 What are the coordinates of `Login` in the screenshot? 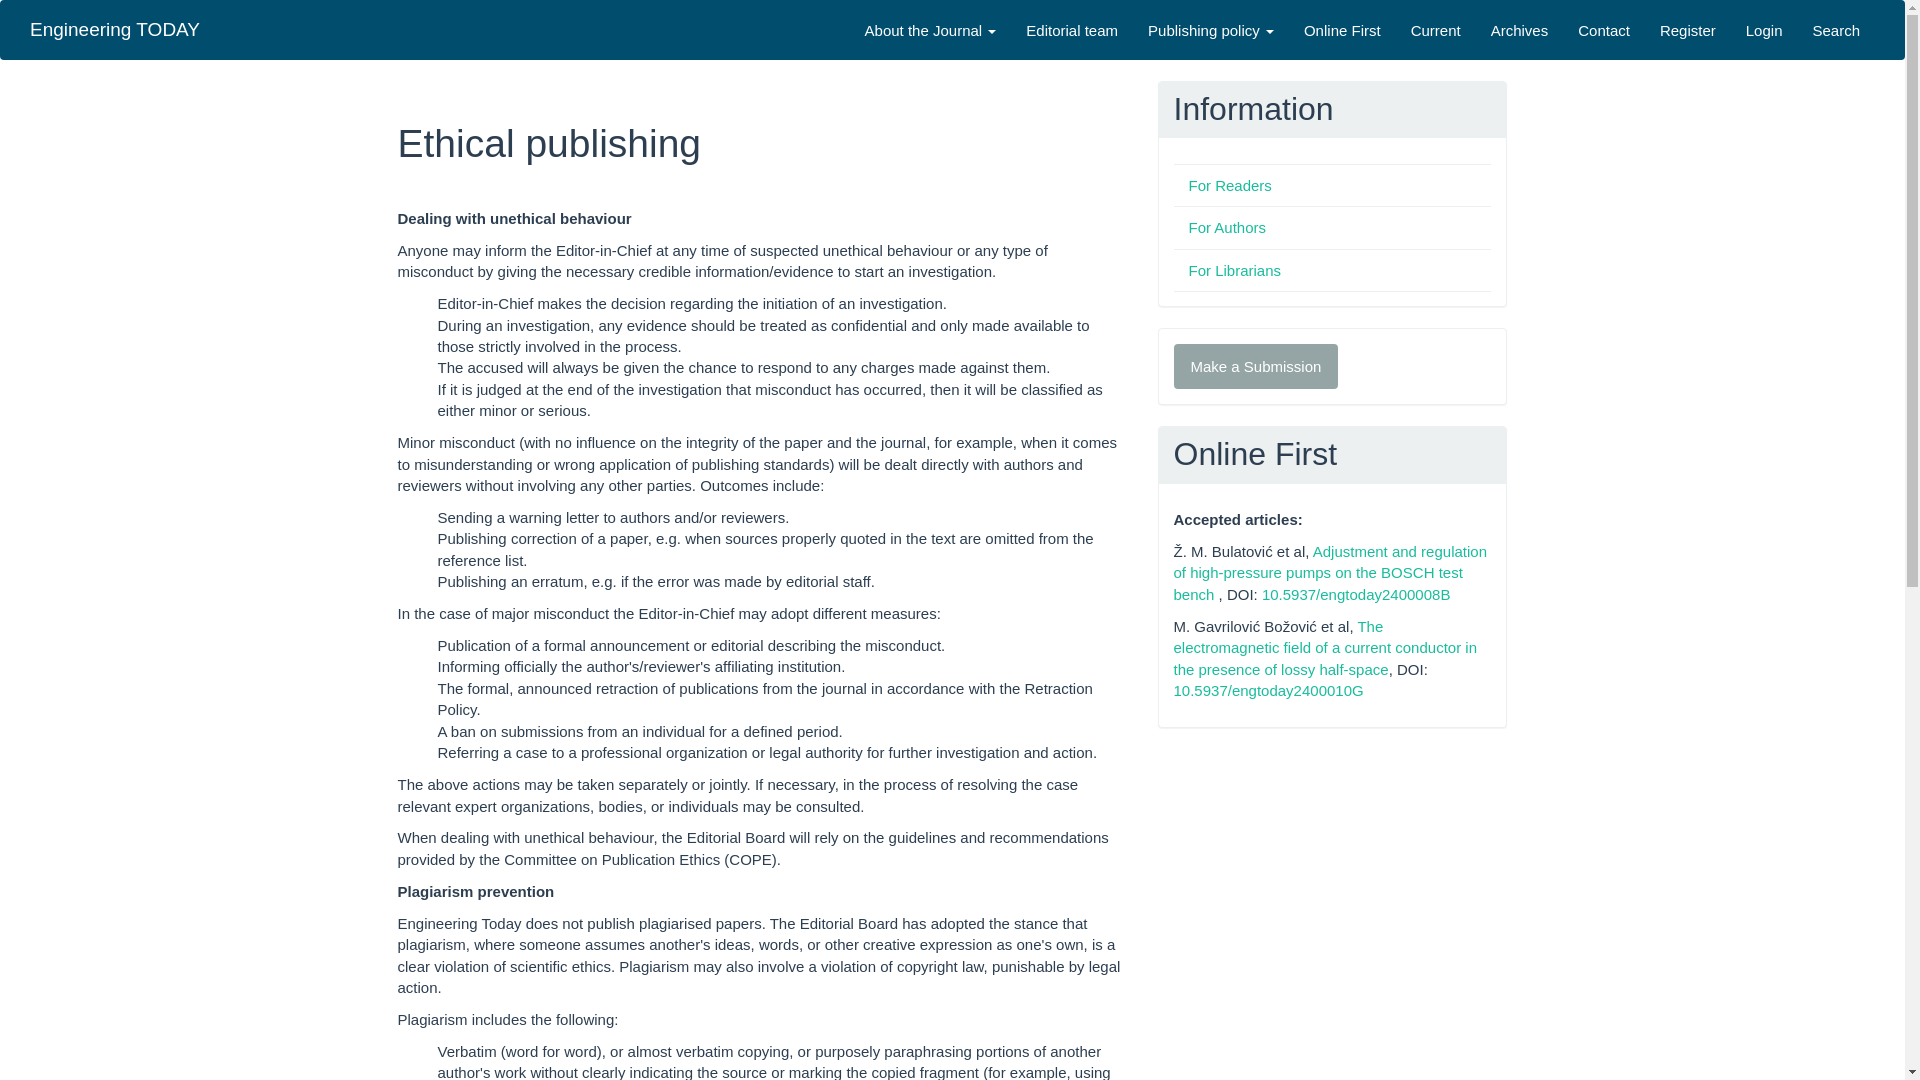 It's located at (1764, 30).